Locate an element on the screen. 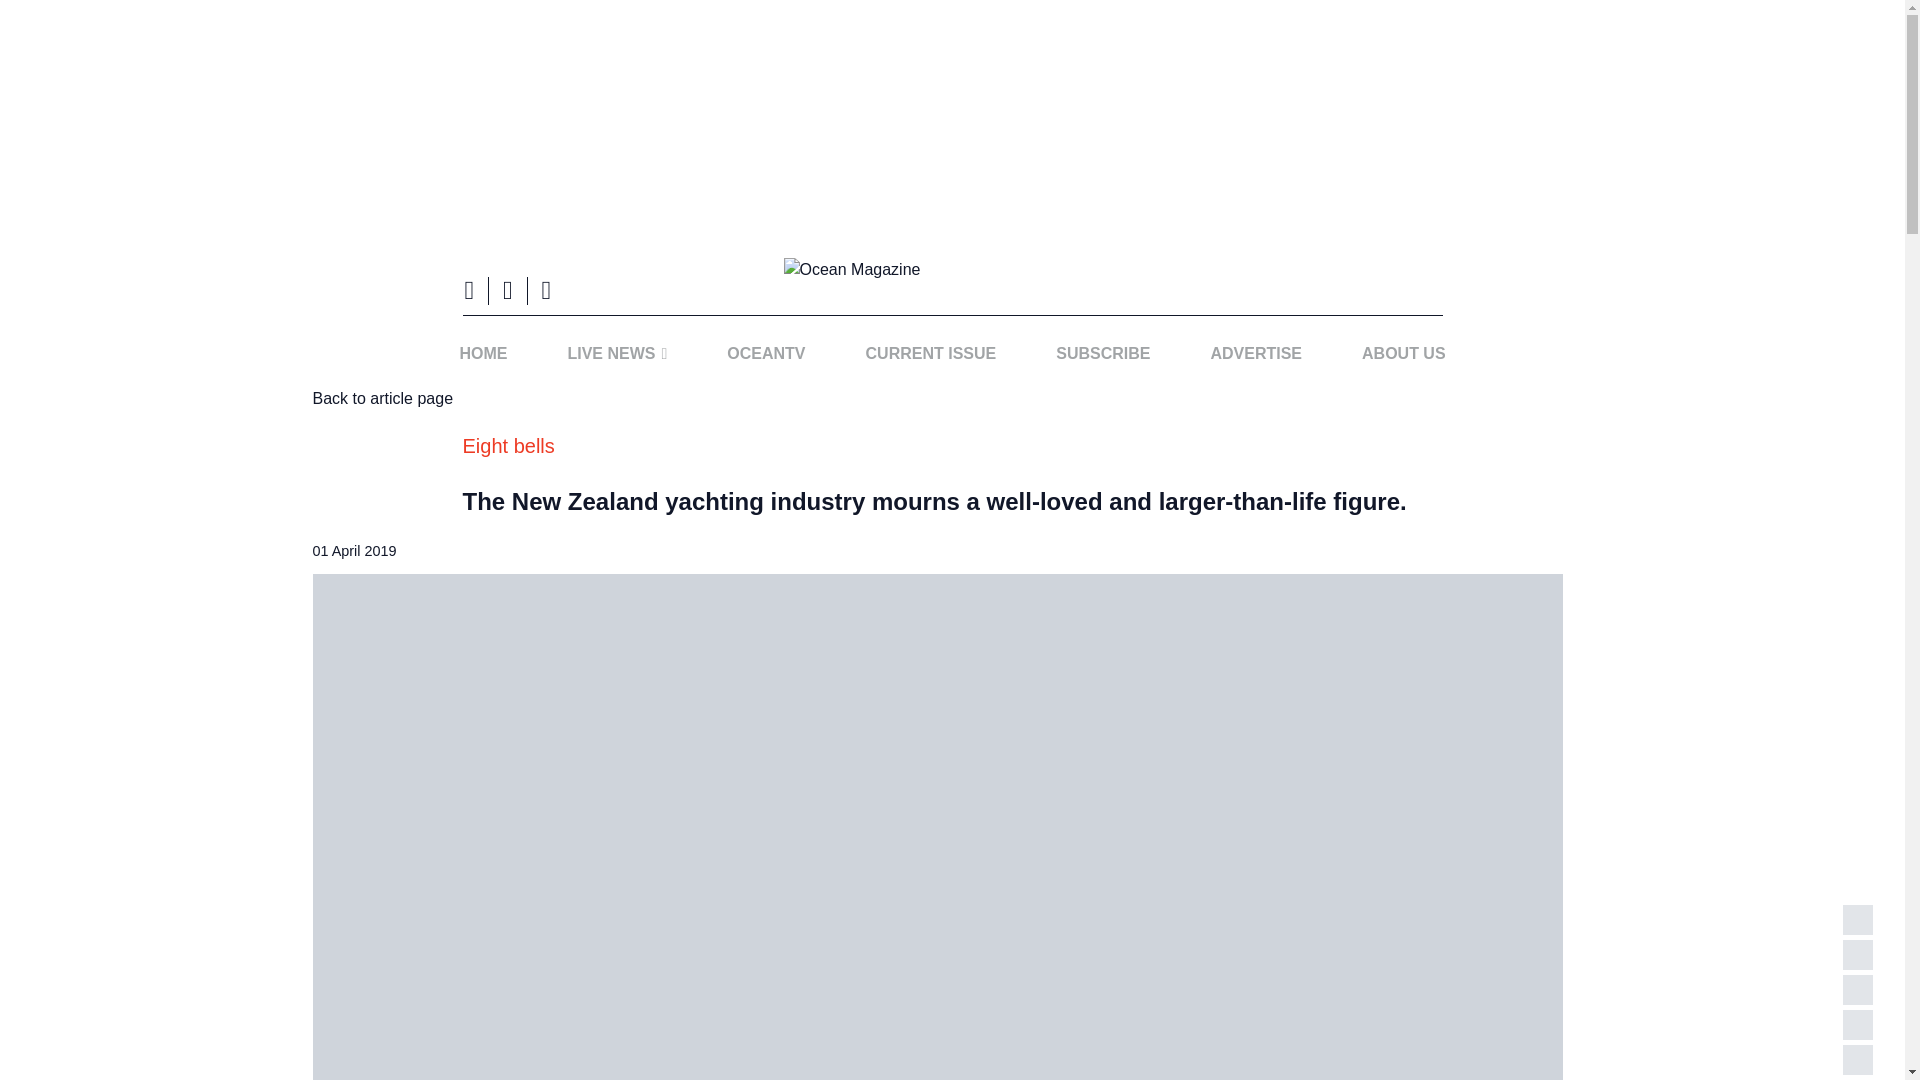 Image resolution: width=1920 pixels, height=1080 pixels. HOME is located at coordinates (482, 353).